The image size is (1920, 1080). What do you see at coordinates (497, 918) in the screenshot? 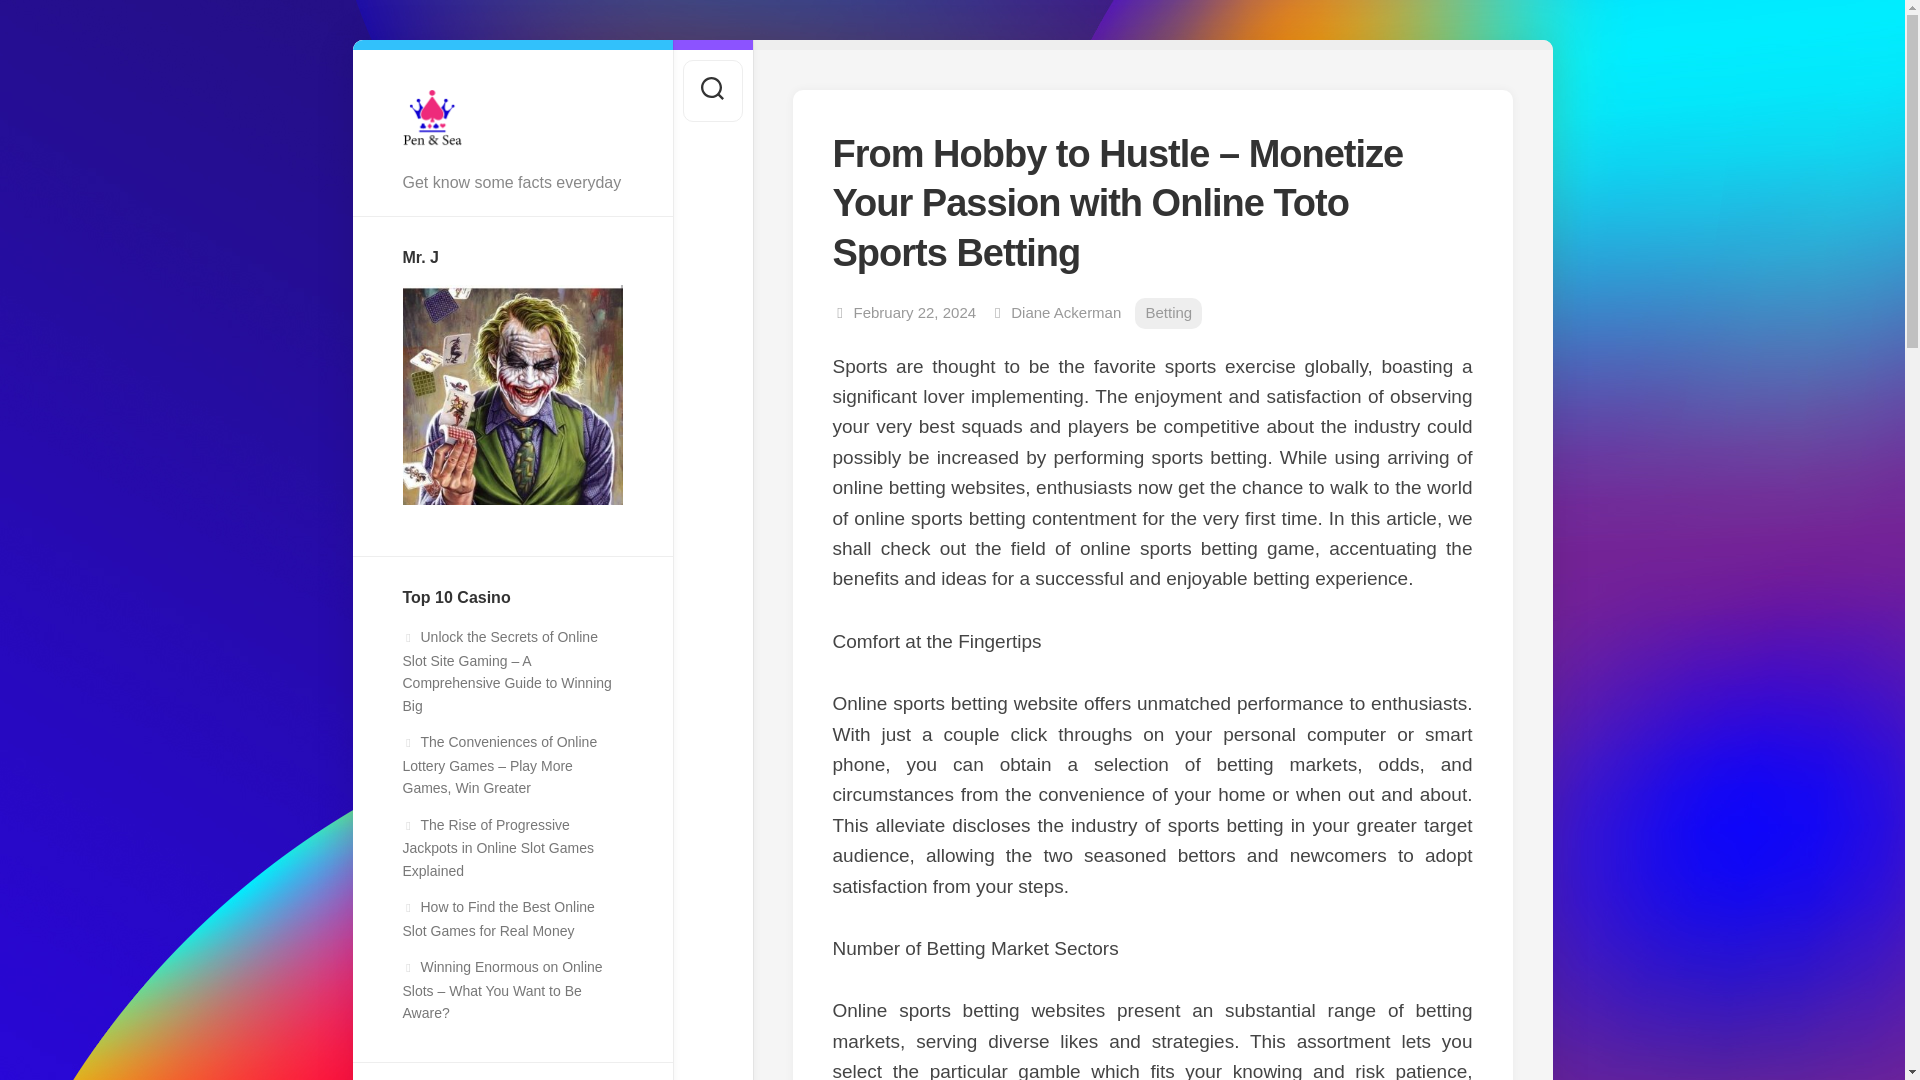
I see `How to Find the Best Online Slot Games for Real Money` at bounding box center [497, 918].